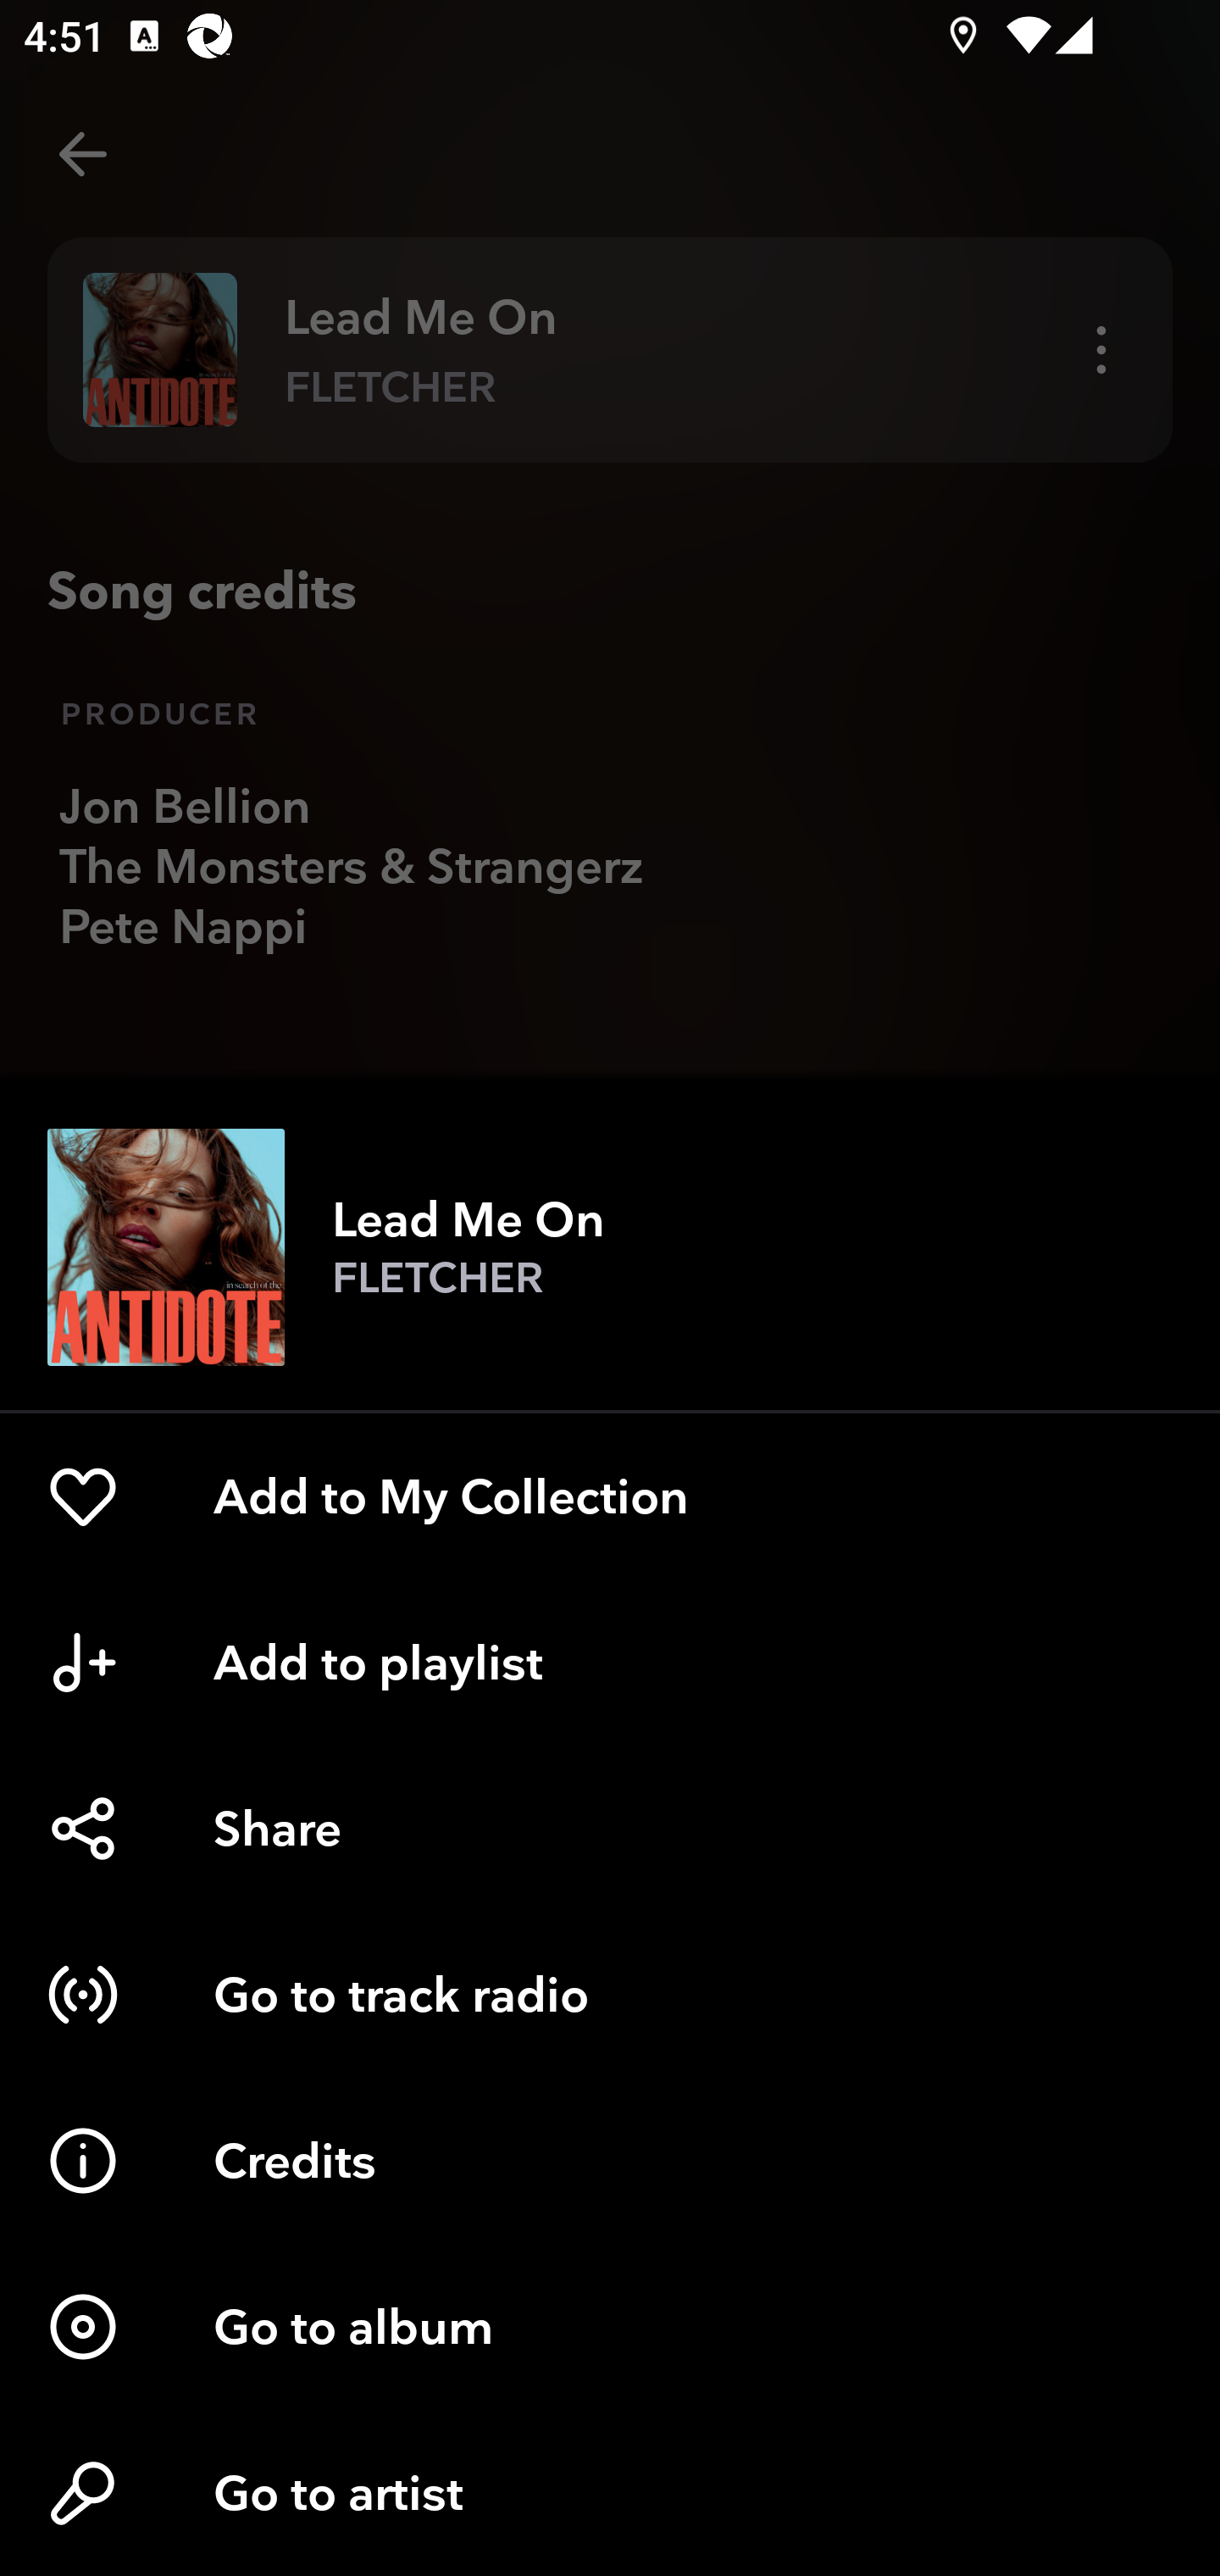  I want to click on Credits, so click(610, 2161).